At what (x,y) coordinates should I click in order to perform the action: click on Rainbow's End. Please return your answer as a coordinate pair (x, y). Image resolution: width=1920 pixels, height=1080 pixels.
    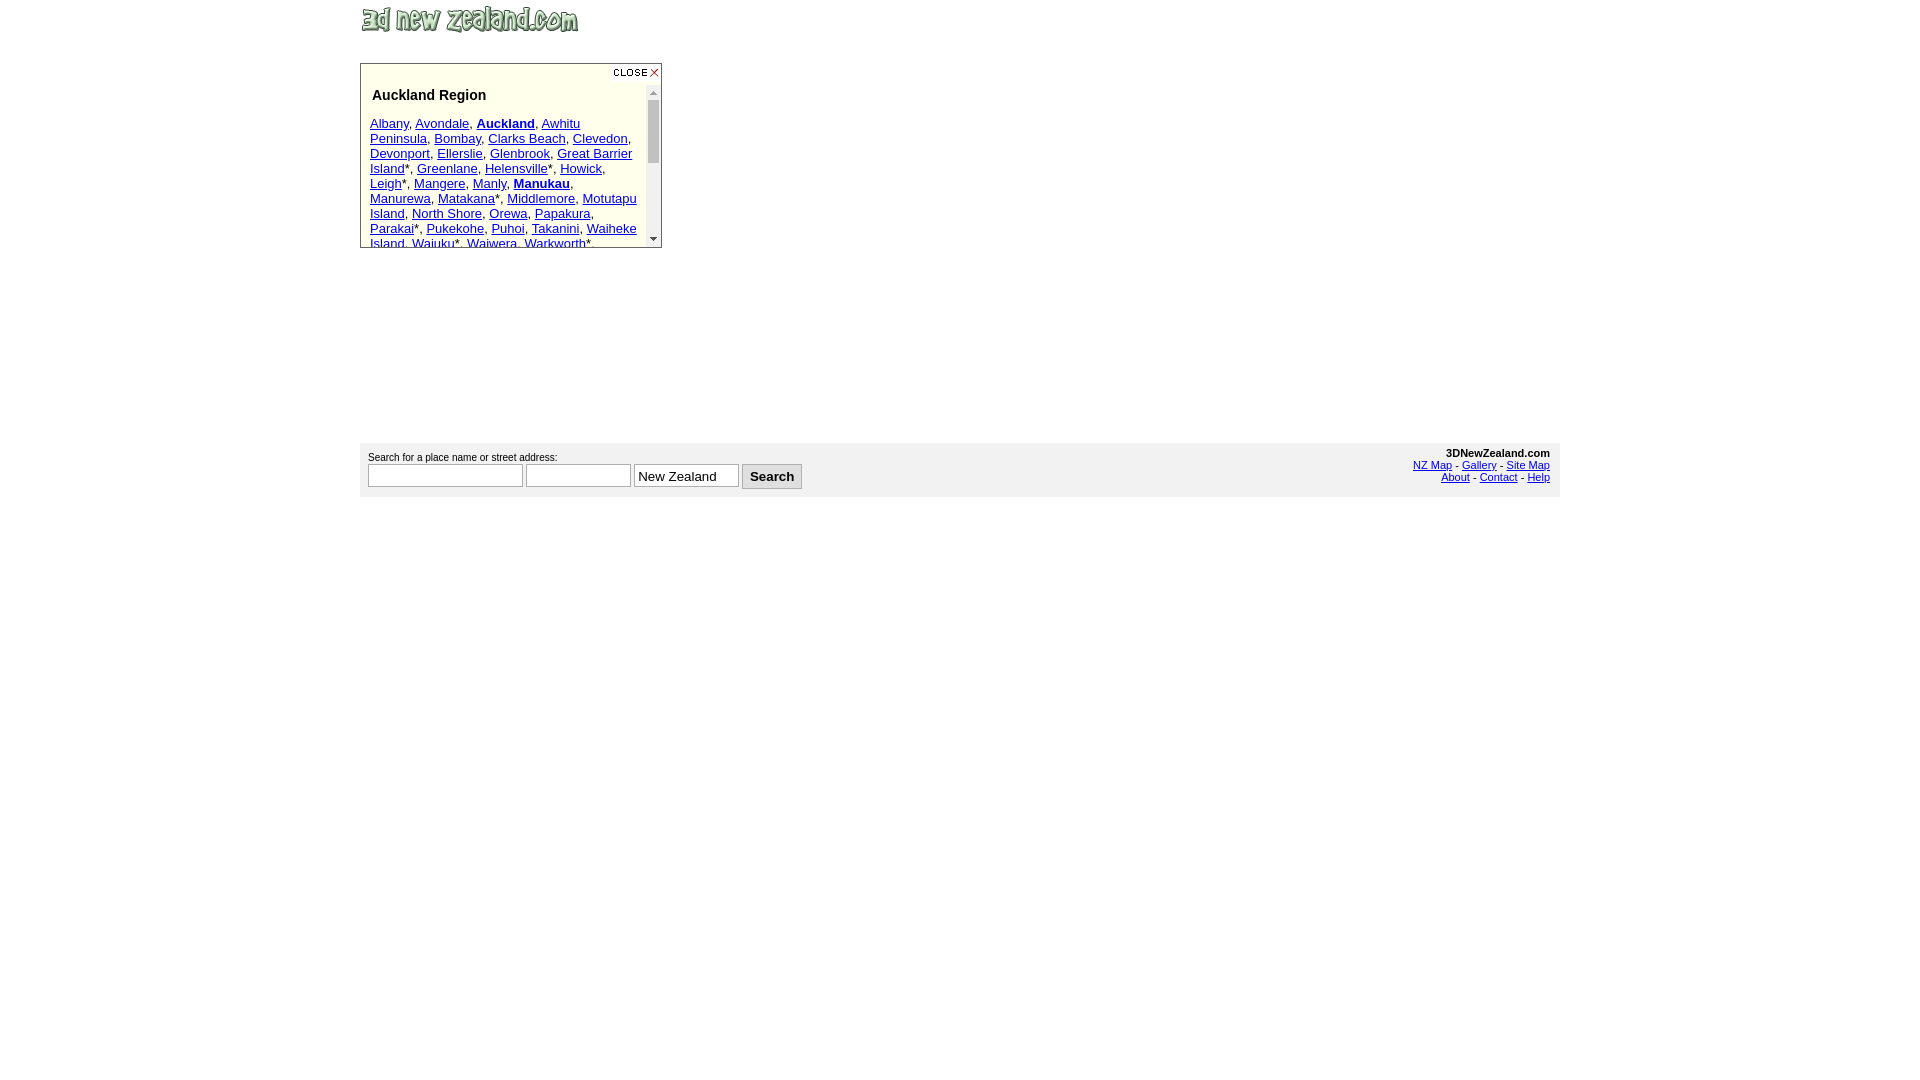
    Looking at the image, I should click on (450, 304).